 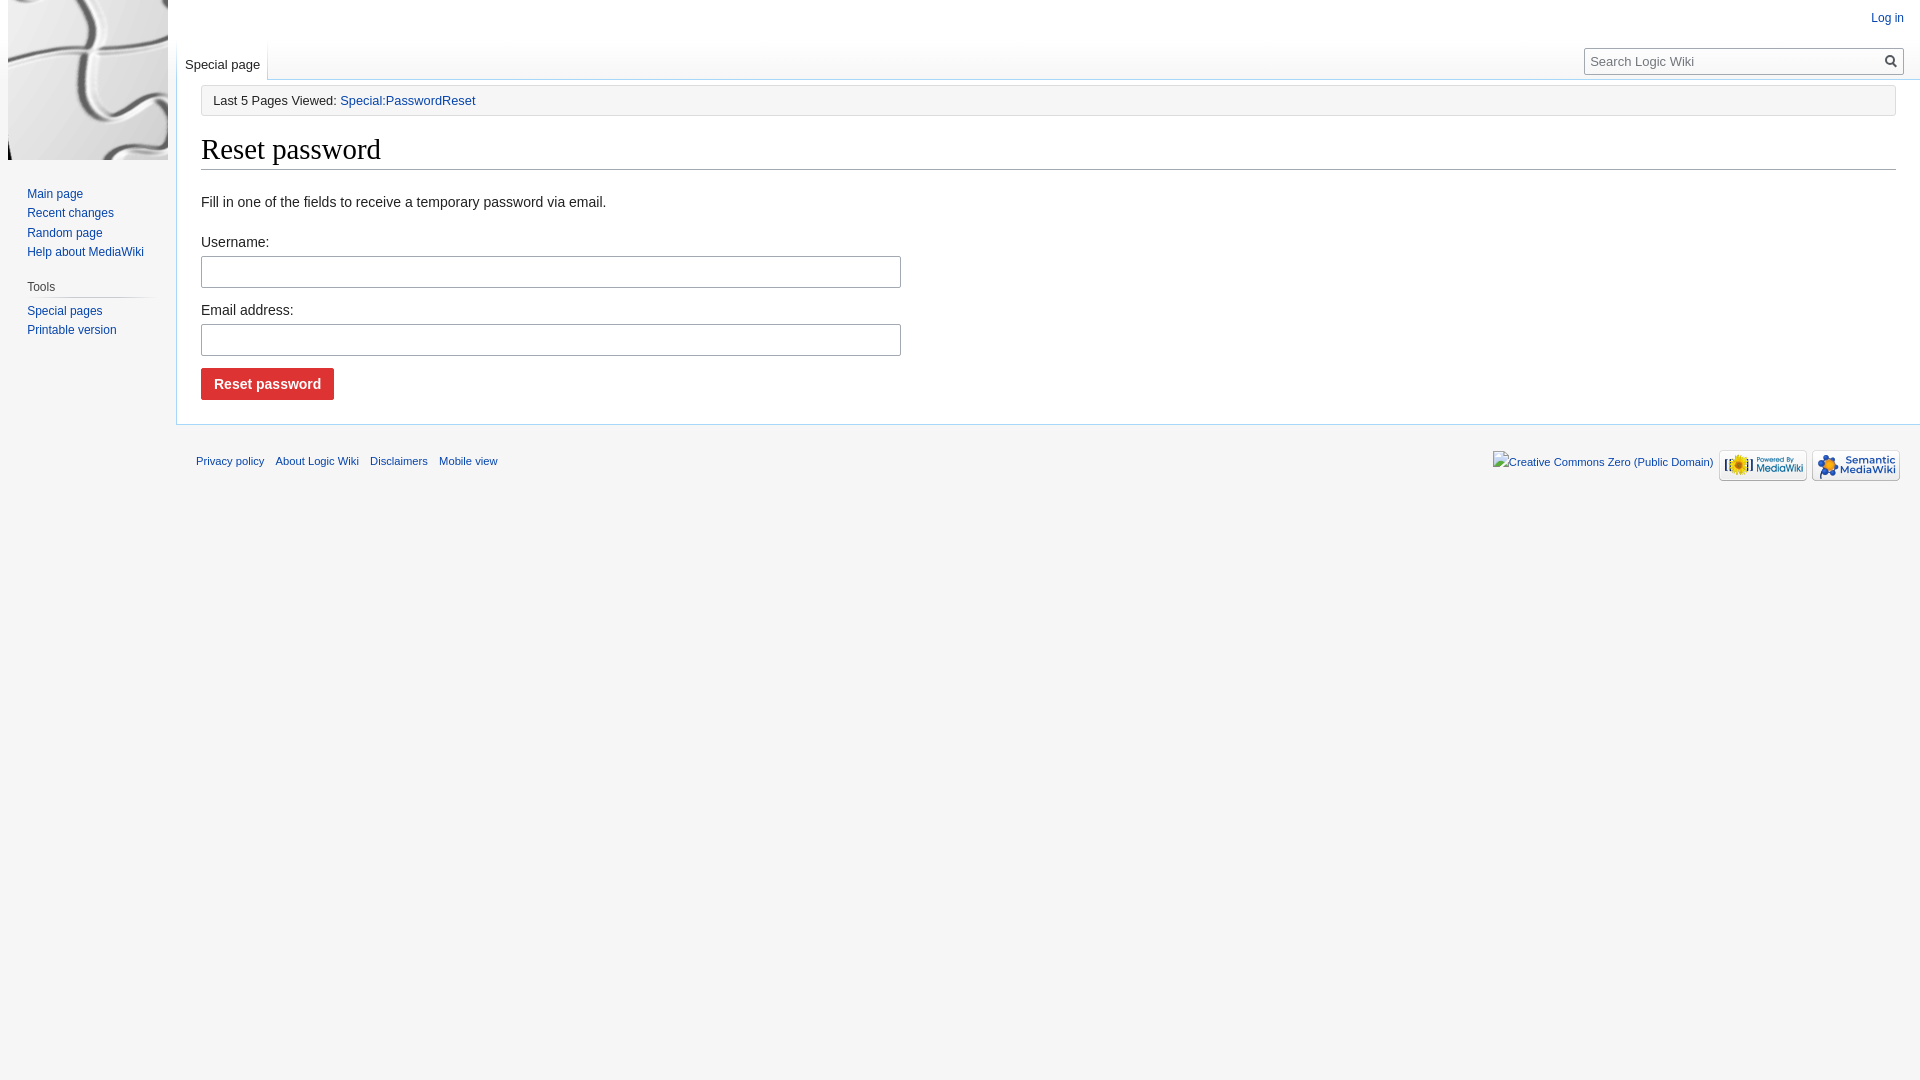 What do you see at coordinates (1744, 62) in the screenshot?
I see `Search Logic Wiki [alt-shift-f]` at bounding box center [1744, 62].